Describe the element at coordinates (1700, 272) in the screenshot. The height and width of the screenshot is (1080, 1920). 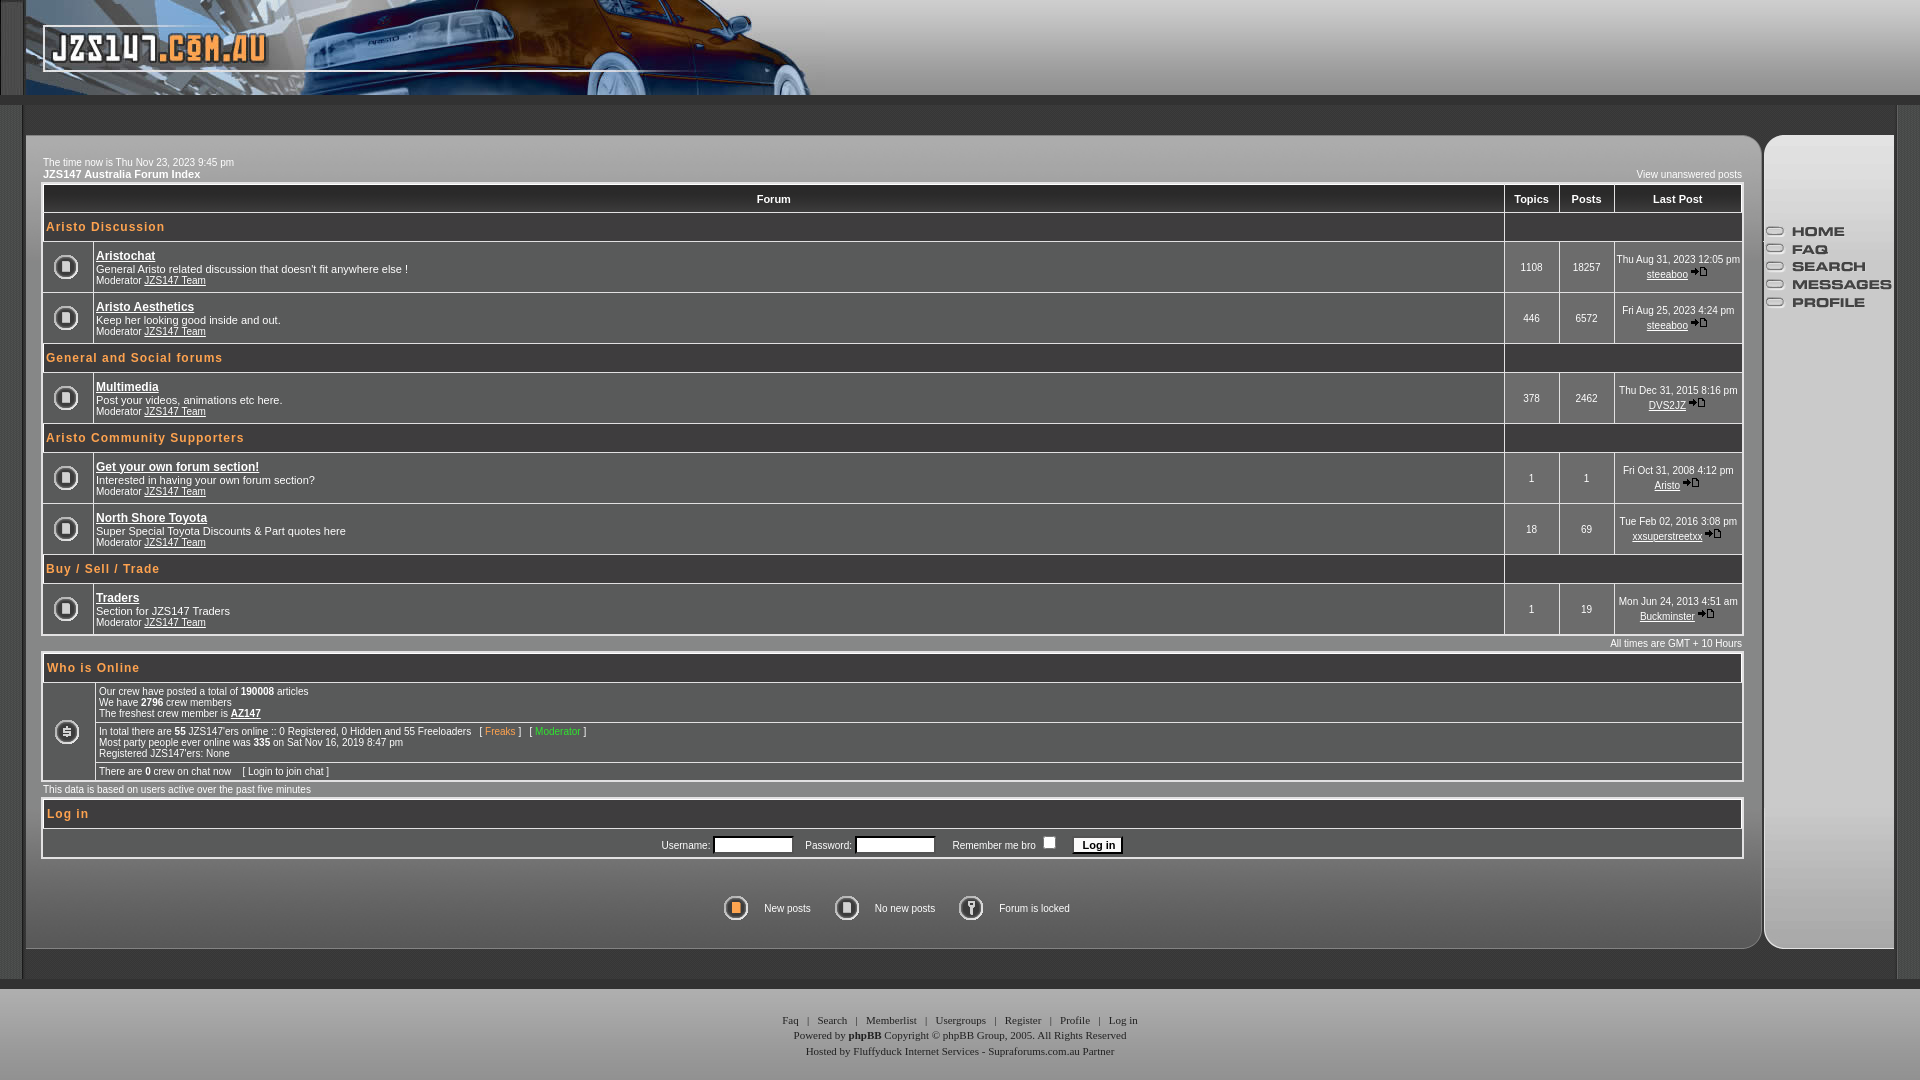
I see `View latest post` at that location.